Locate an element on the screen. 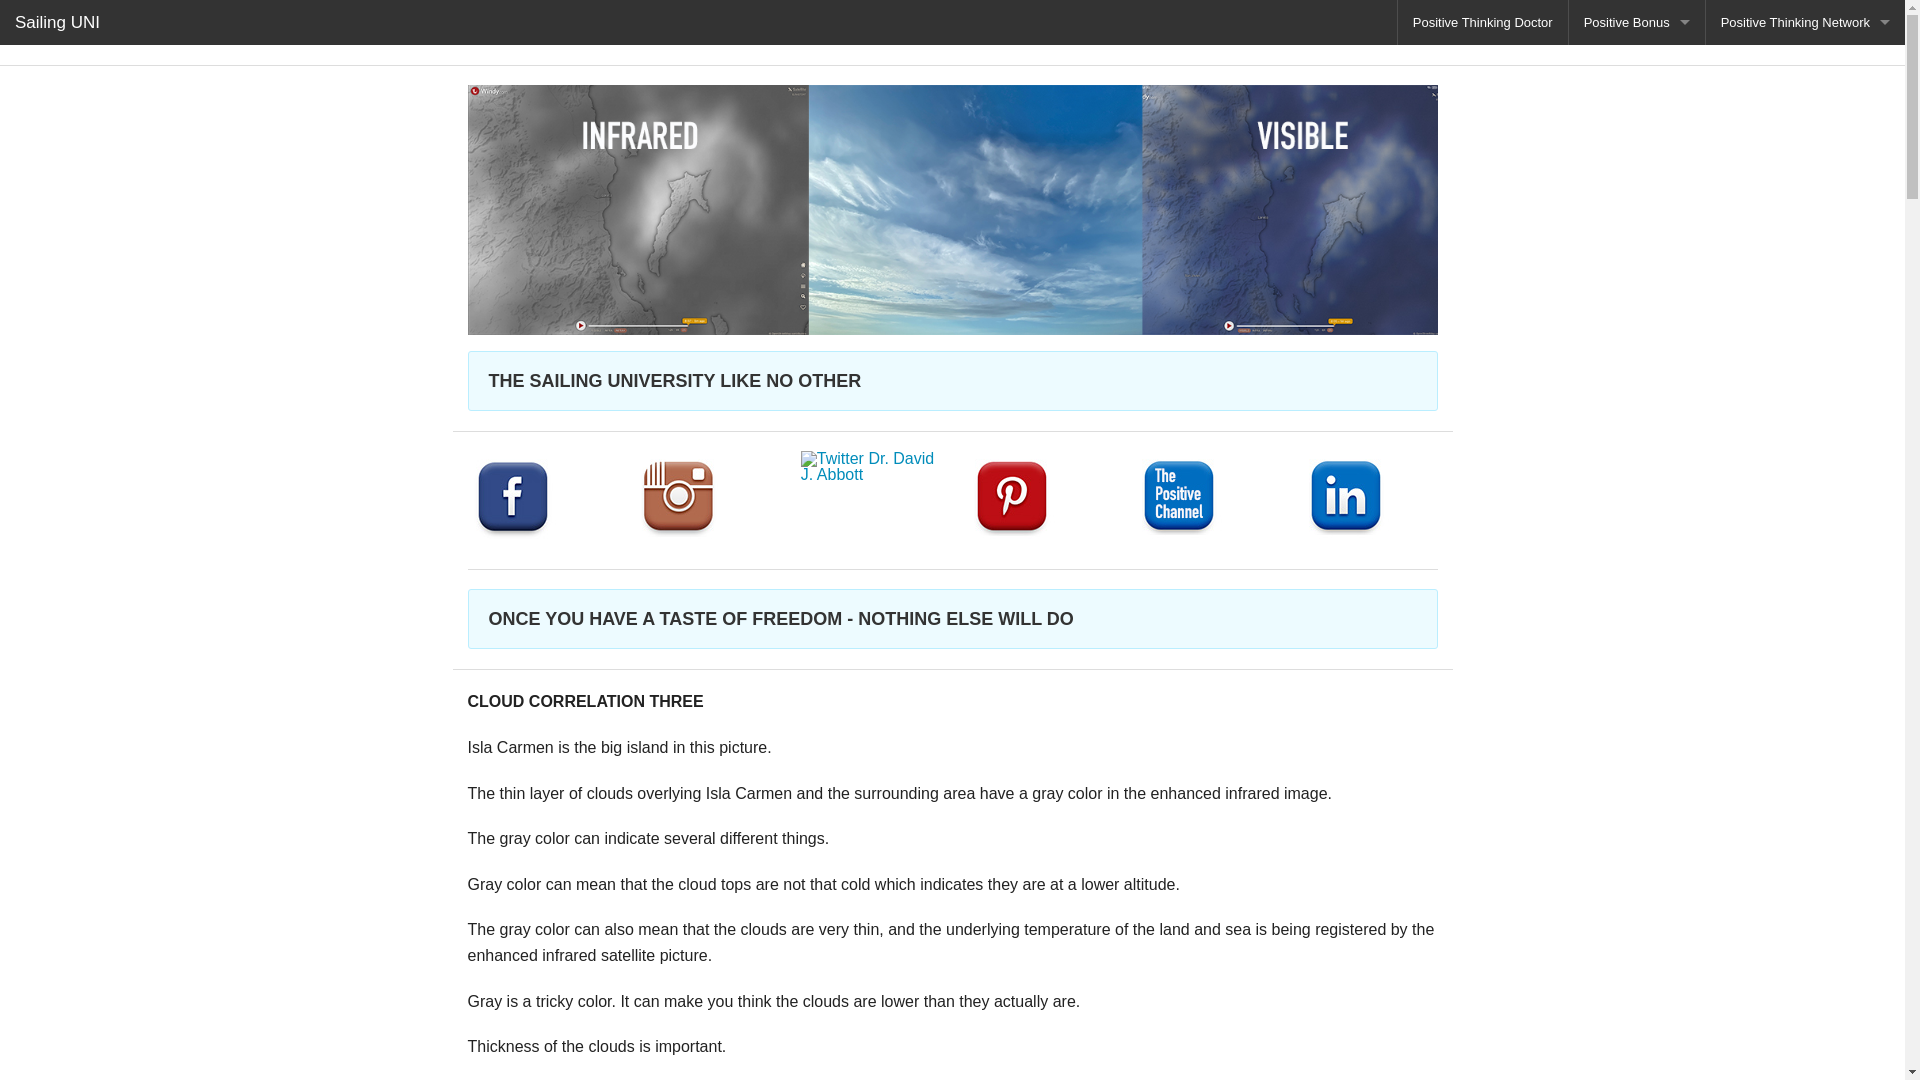  Positive Thinking Doctor is located at coordinates (1482, 22).